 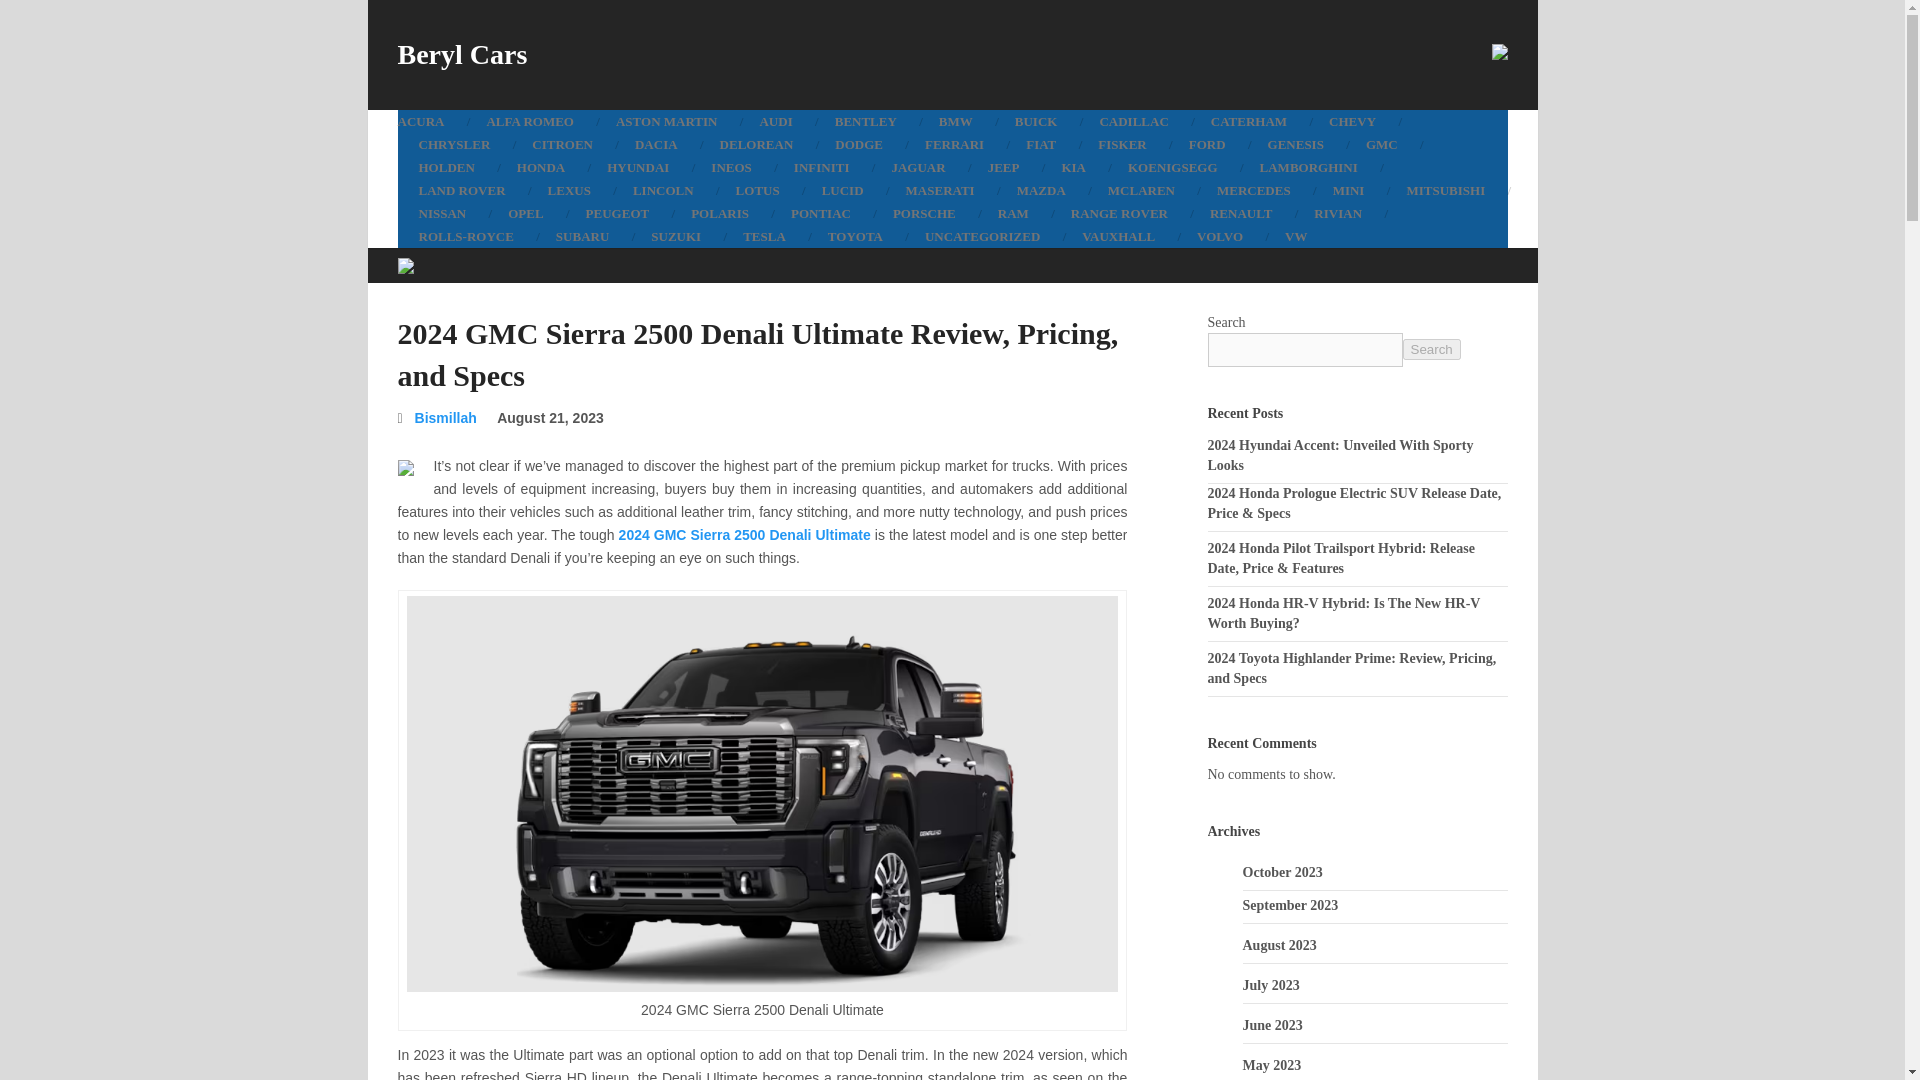 I want to click on ALFA ROMEO, so click(x=530, y=121).